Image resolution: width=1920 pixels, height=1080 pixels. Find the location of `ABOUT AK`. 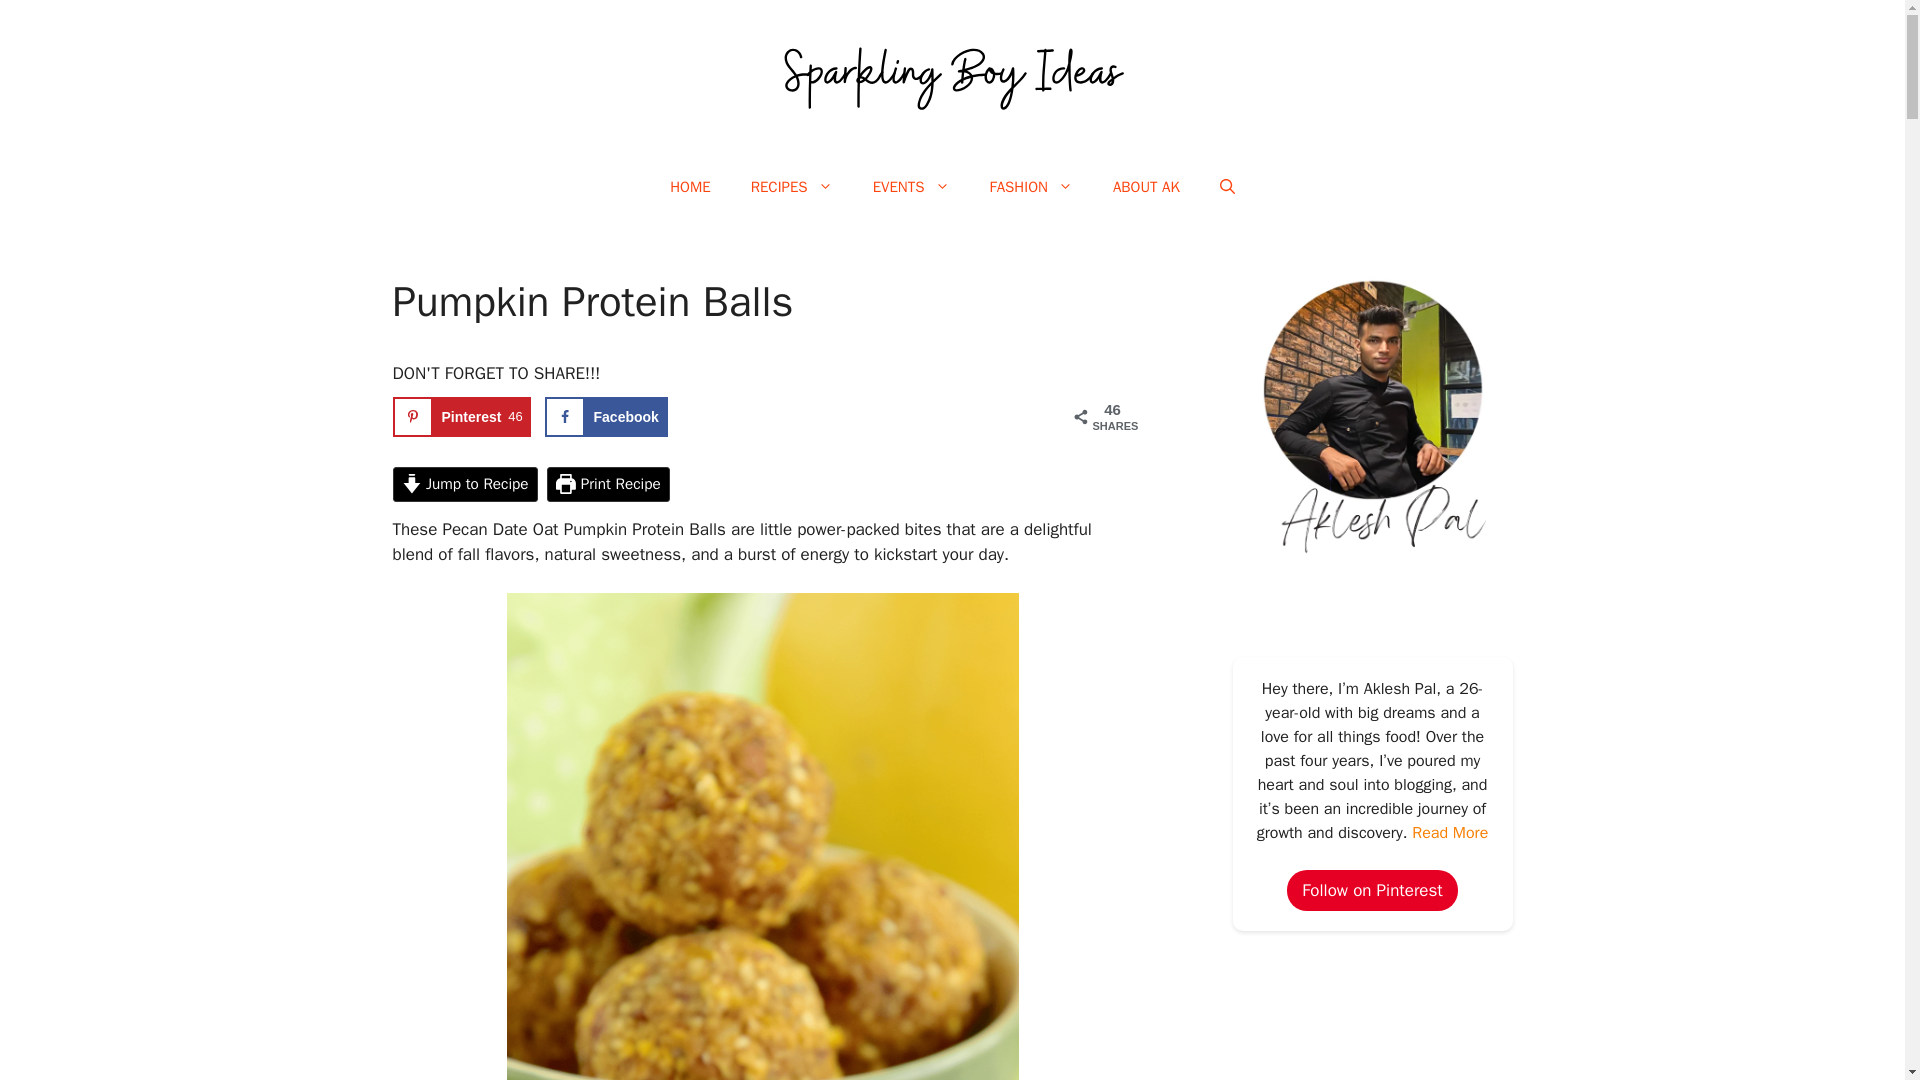

ABOUT AK is located at coordinates (606, 417).